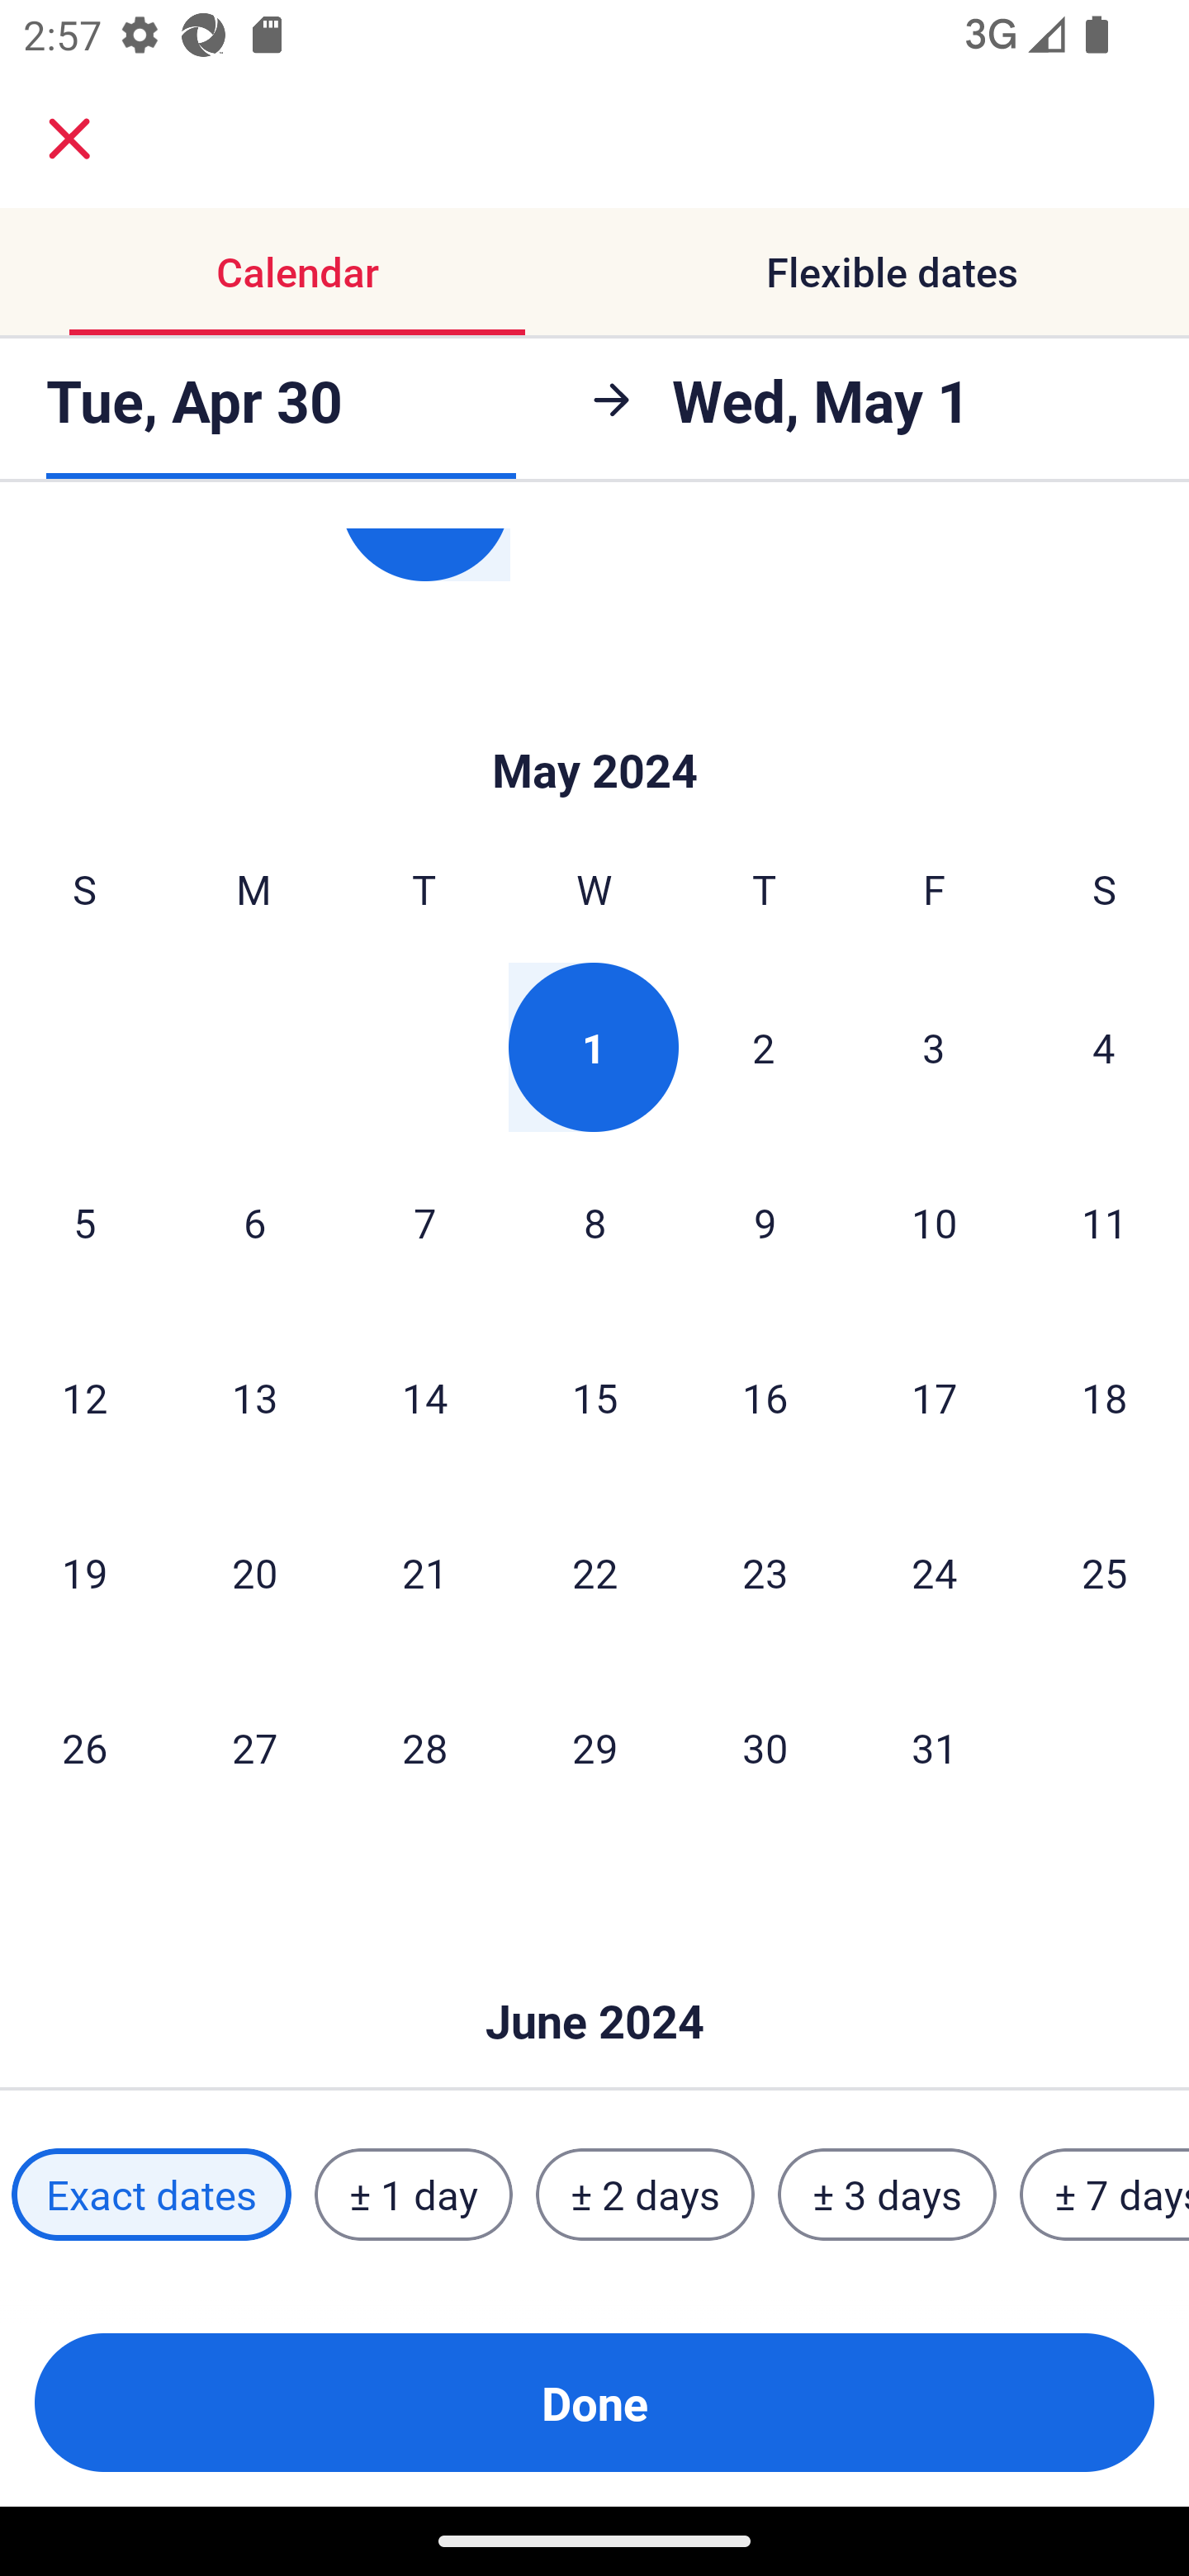 This screenshot has width=1189, height=2576. What do you see at coordinates (887, 2195) in the screenshot?
I see `± 3 days` at bounding box center [887, 2195].